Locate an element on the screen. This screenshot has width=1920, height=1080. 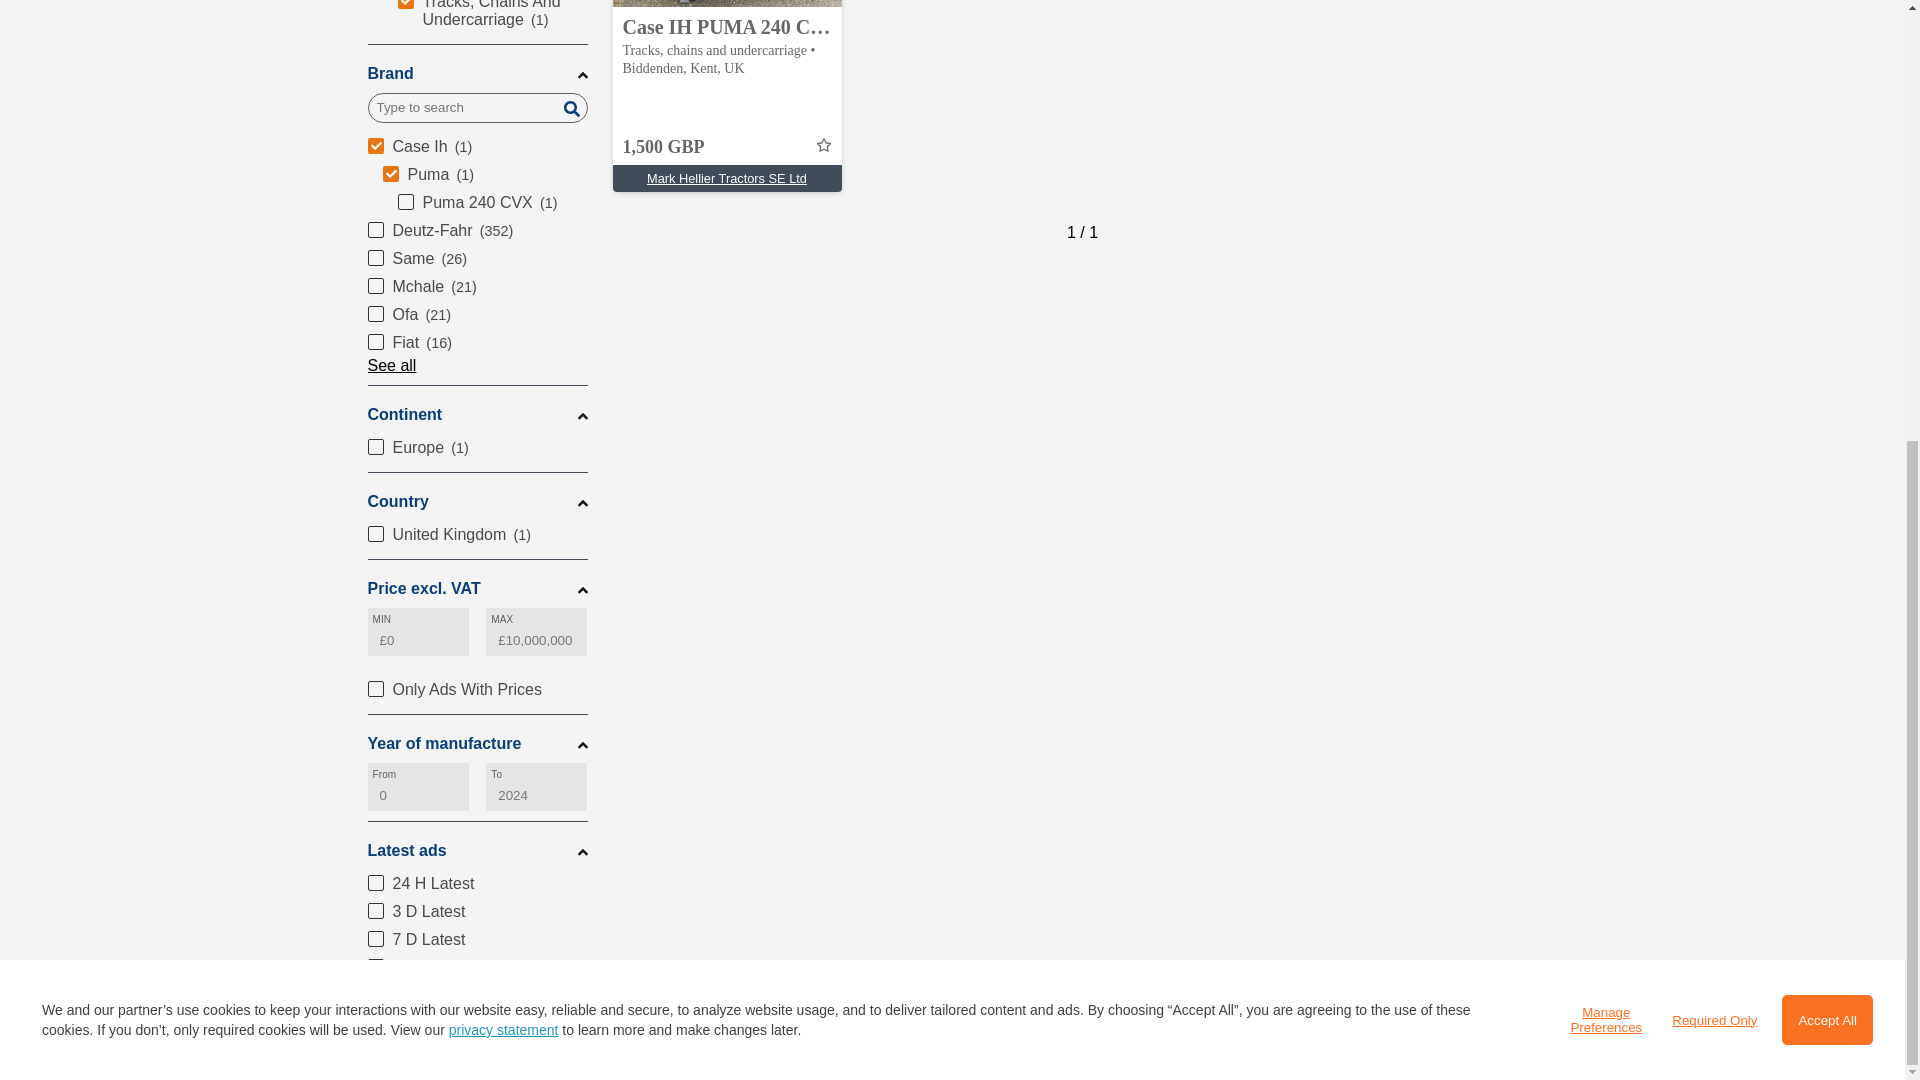
Same is located at coordinates (478, 259).